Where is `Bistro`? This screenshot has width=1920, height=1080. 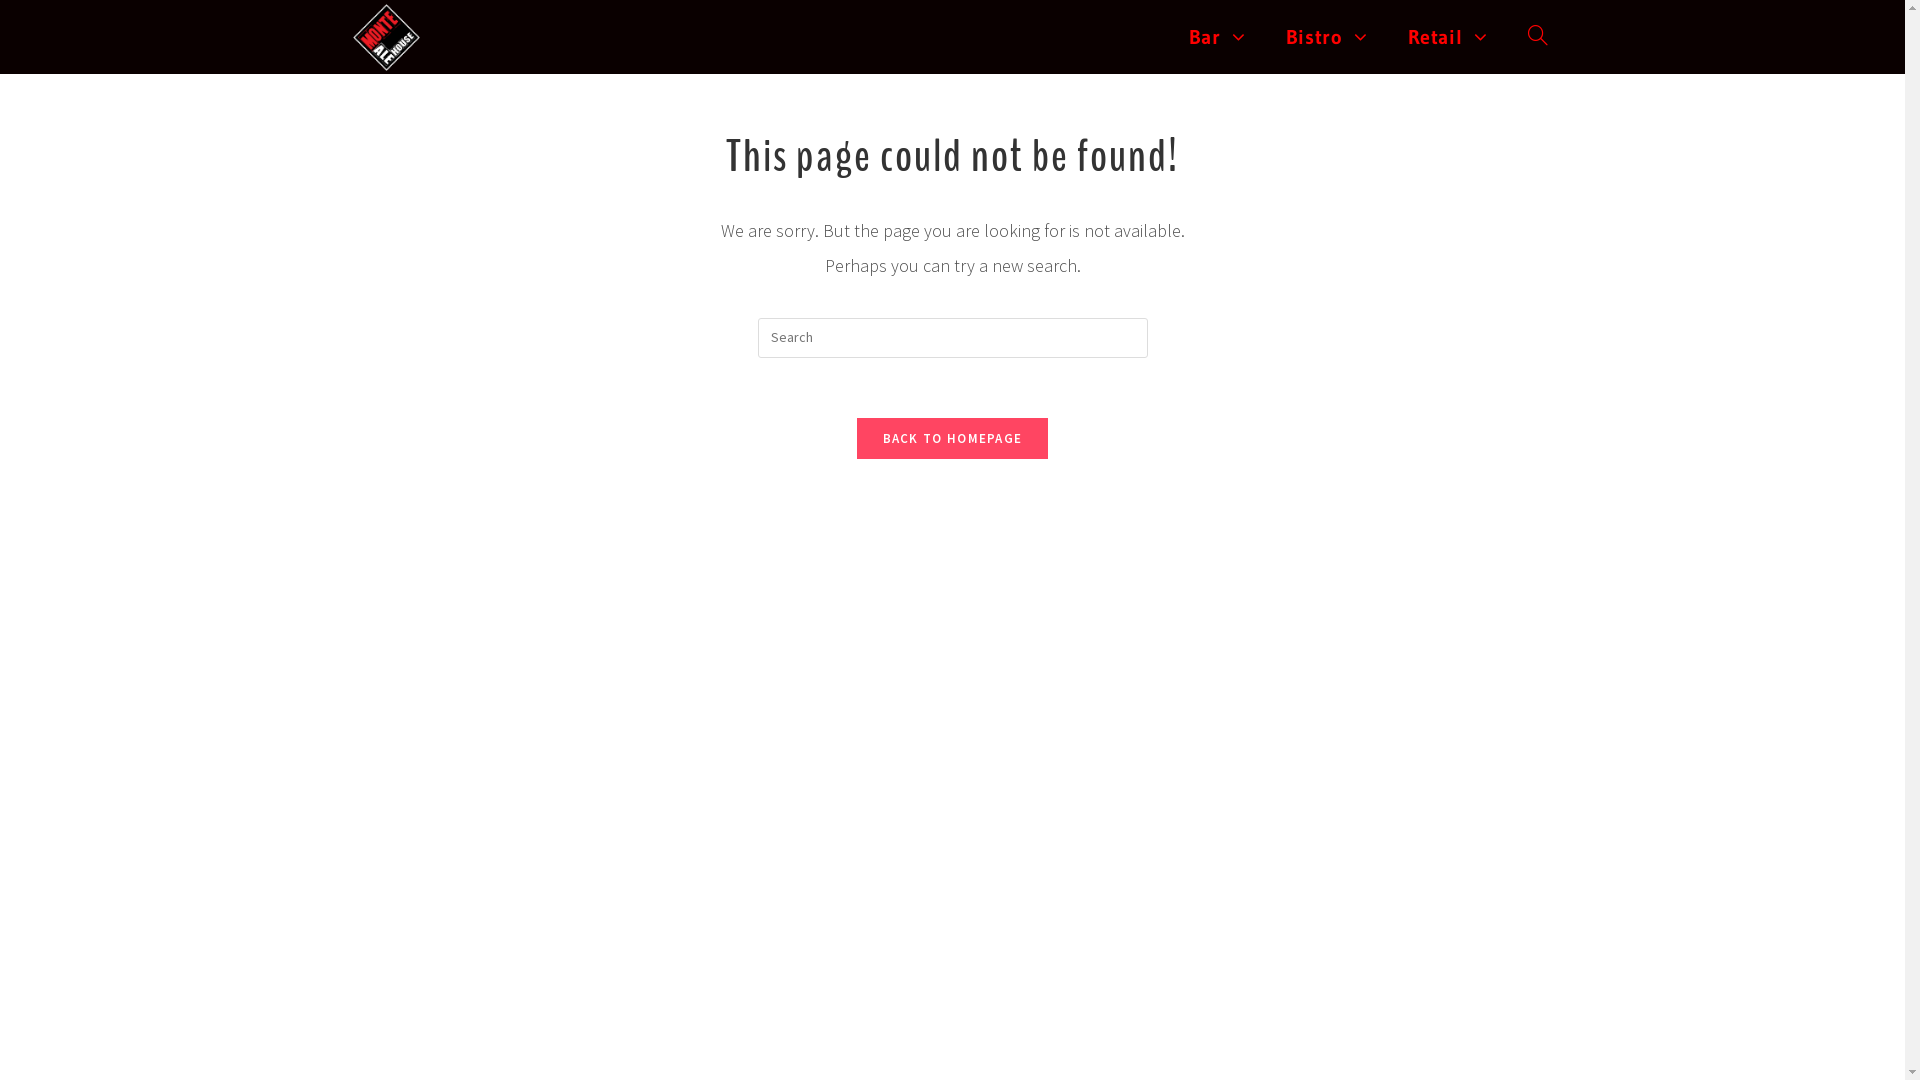 Bistro is located at coordinates (1327, 37).